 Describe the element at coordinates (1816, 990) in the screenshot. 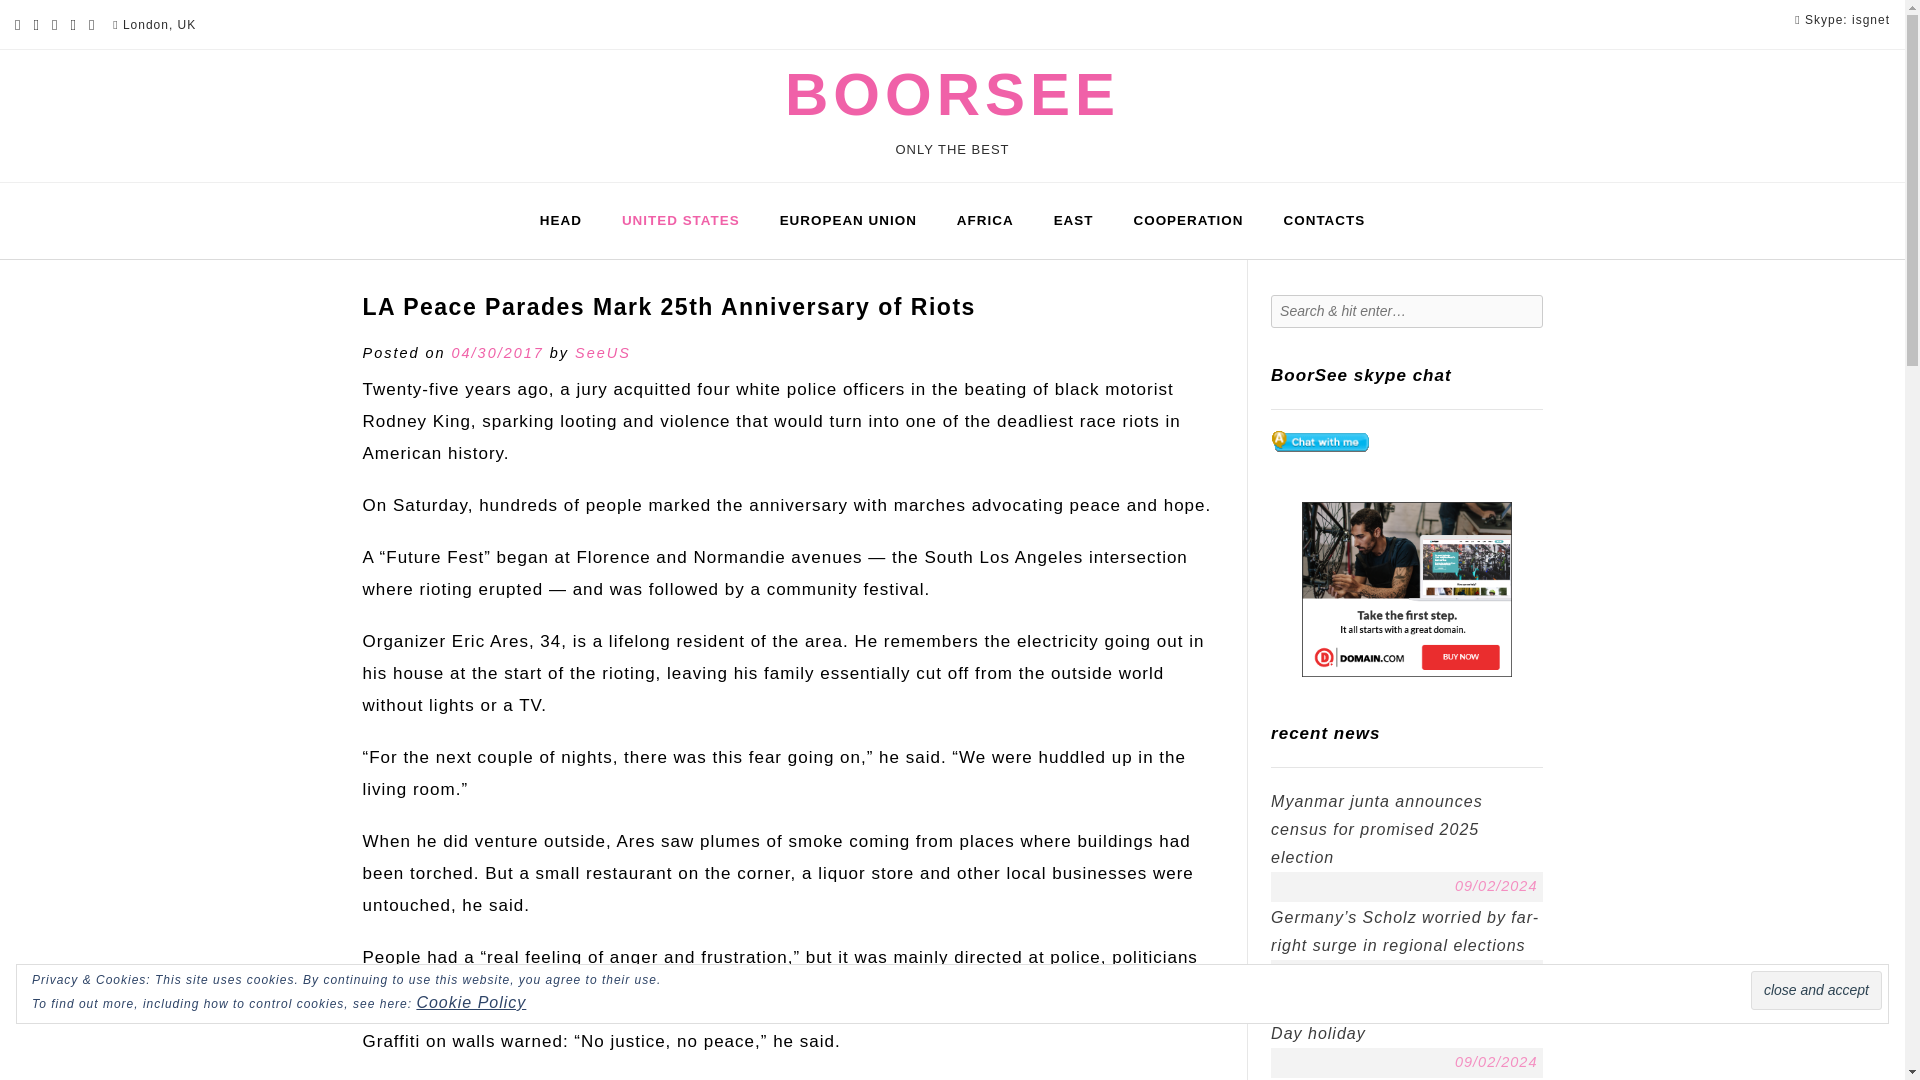

I see `close and accept` at that location.